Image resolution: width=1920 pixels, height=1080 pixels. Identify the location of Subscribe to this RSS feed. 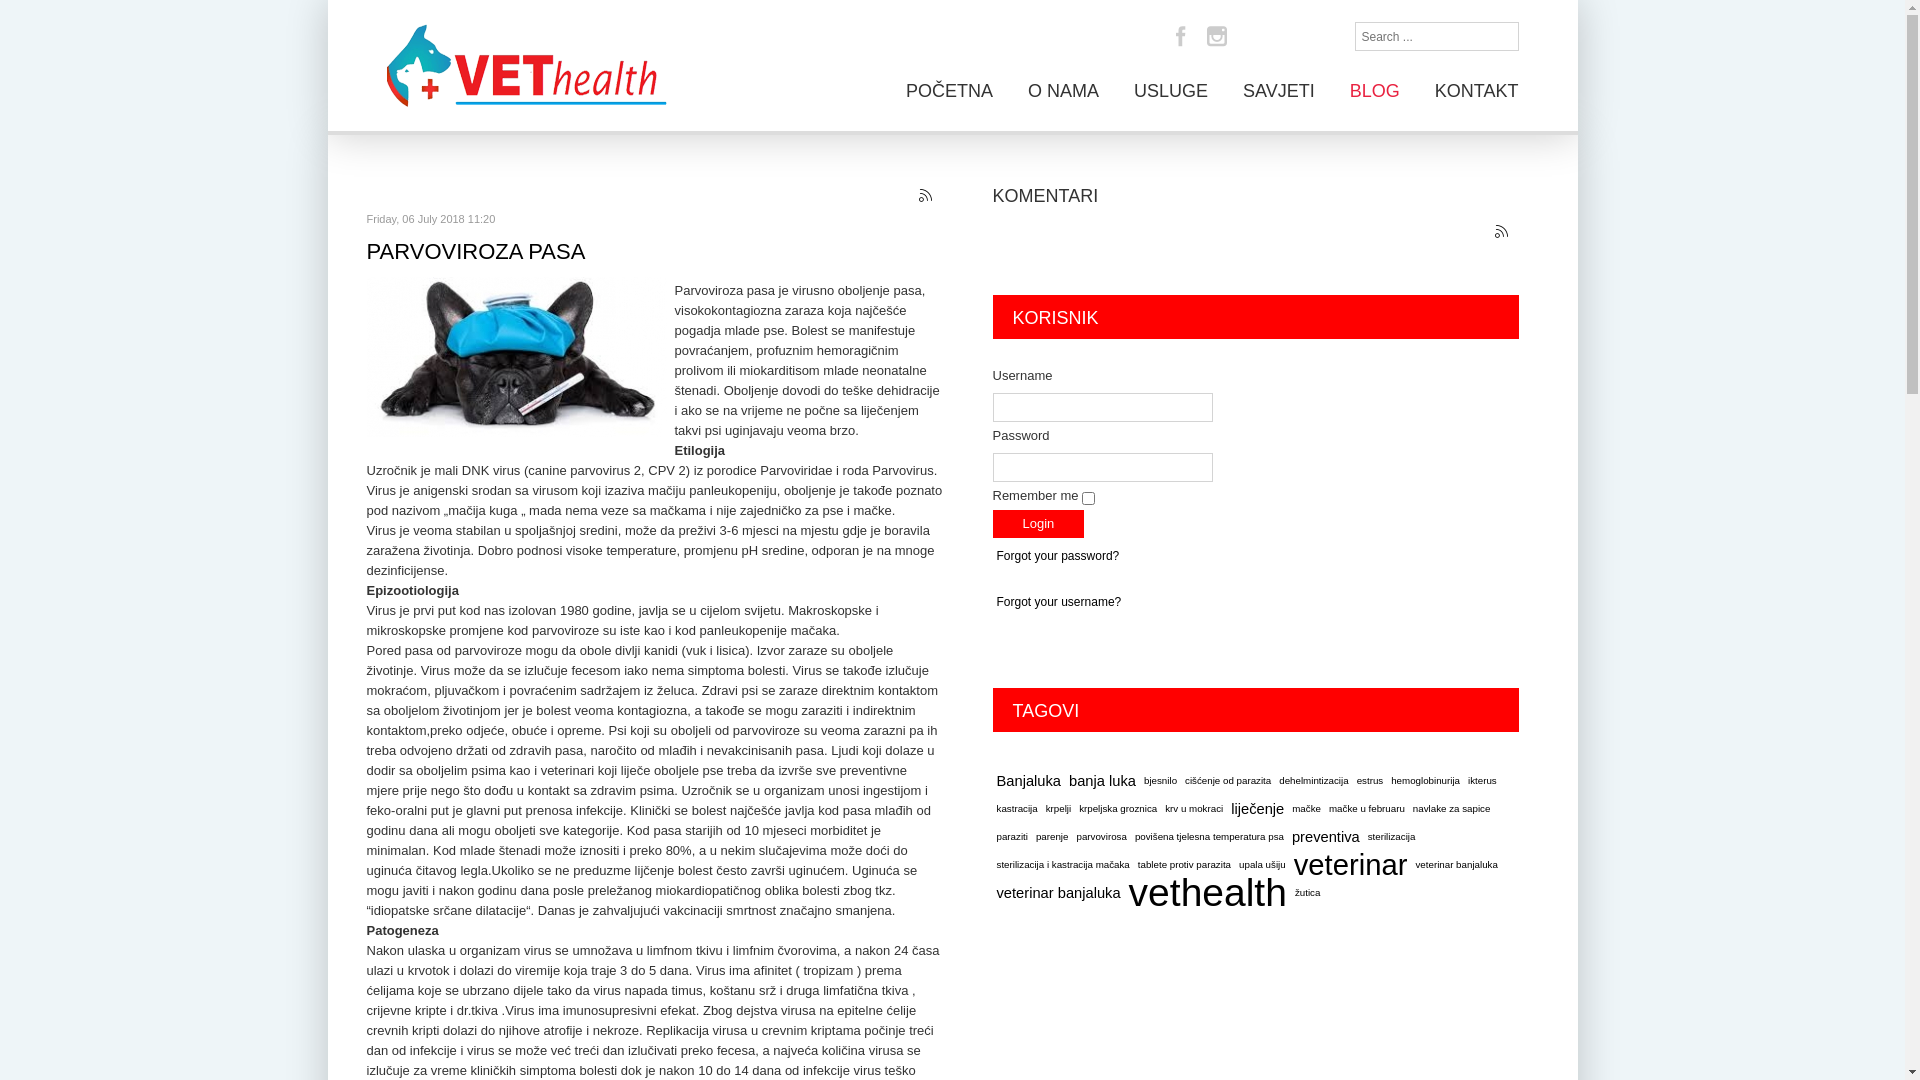
(1502, 233).